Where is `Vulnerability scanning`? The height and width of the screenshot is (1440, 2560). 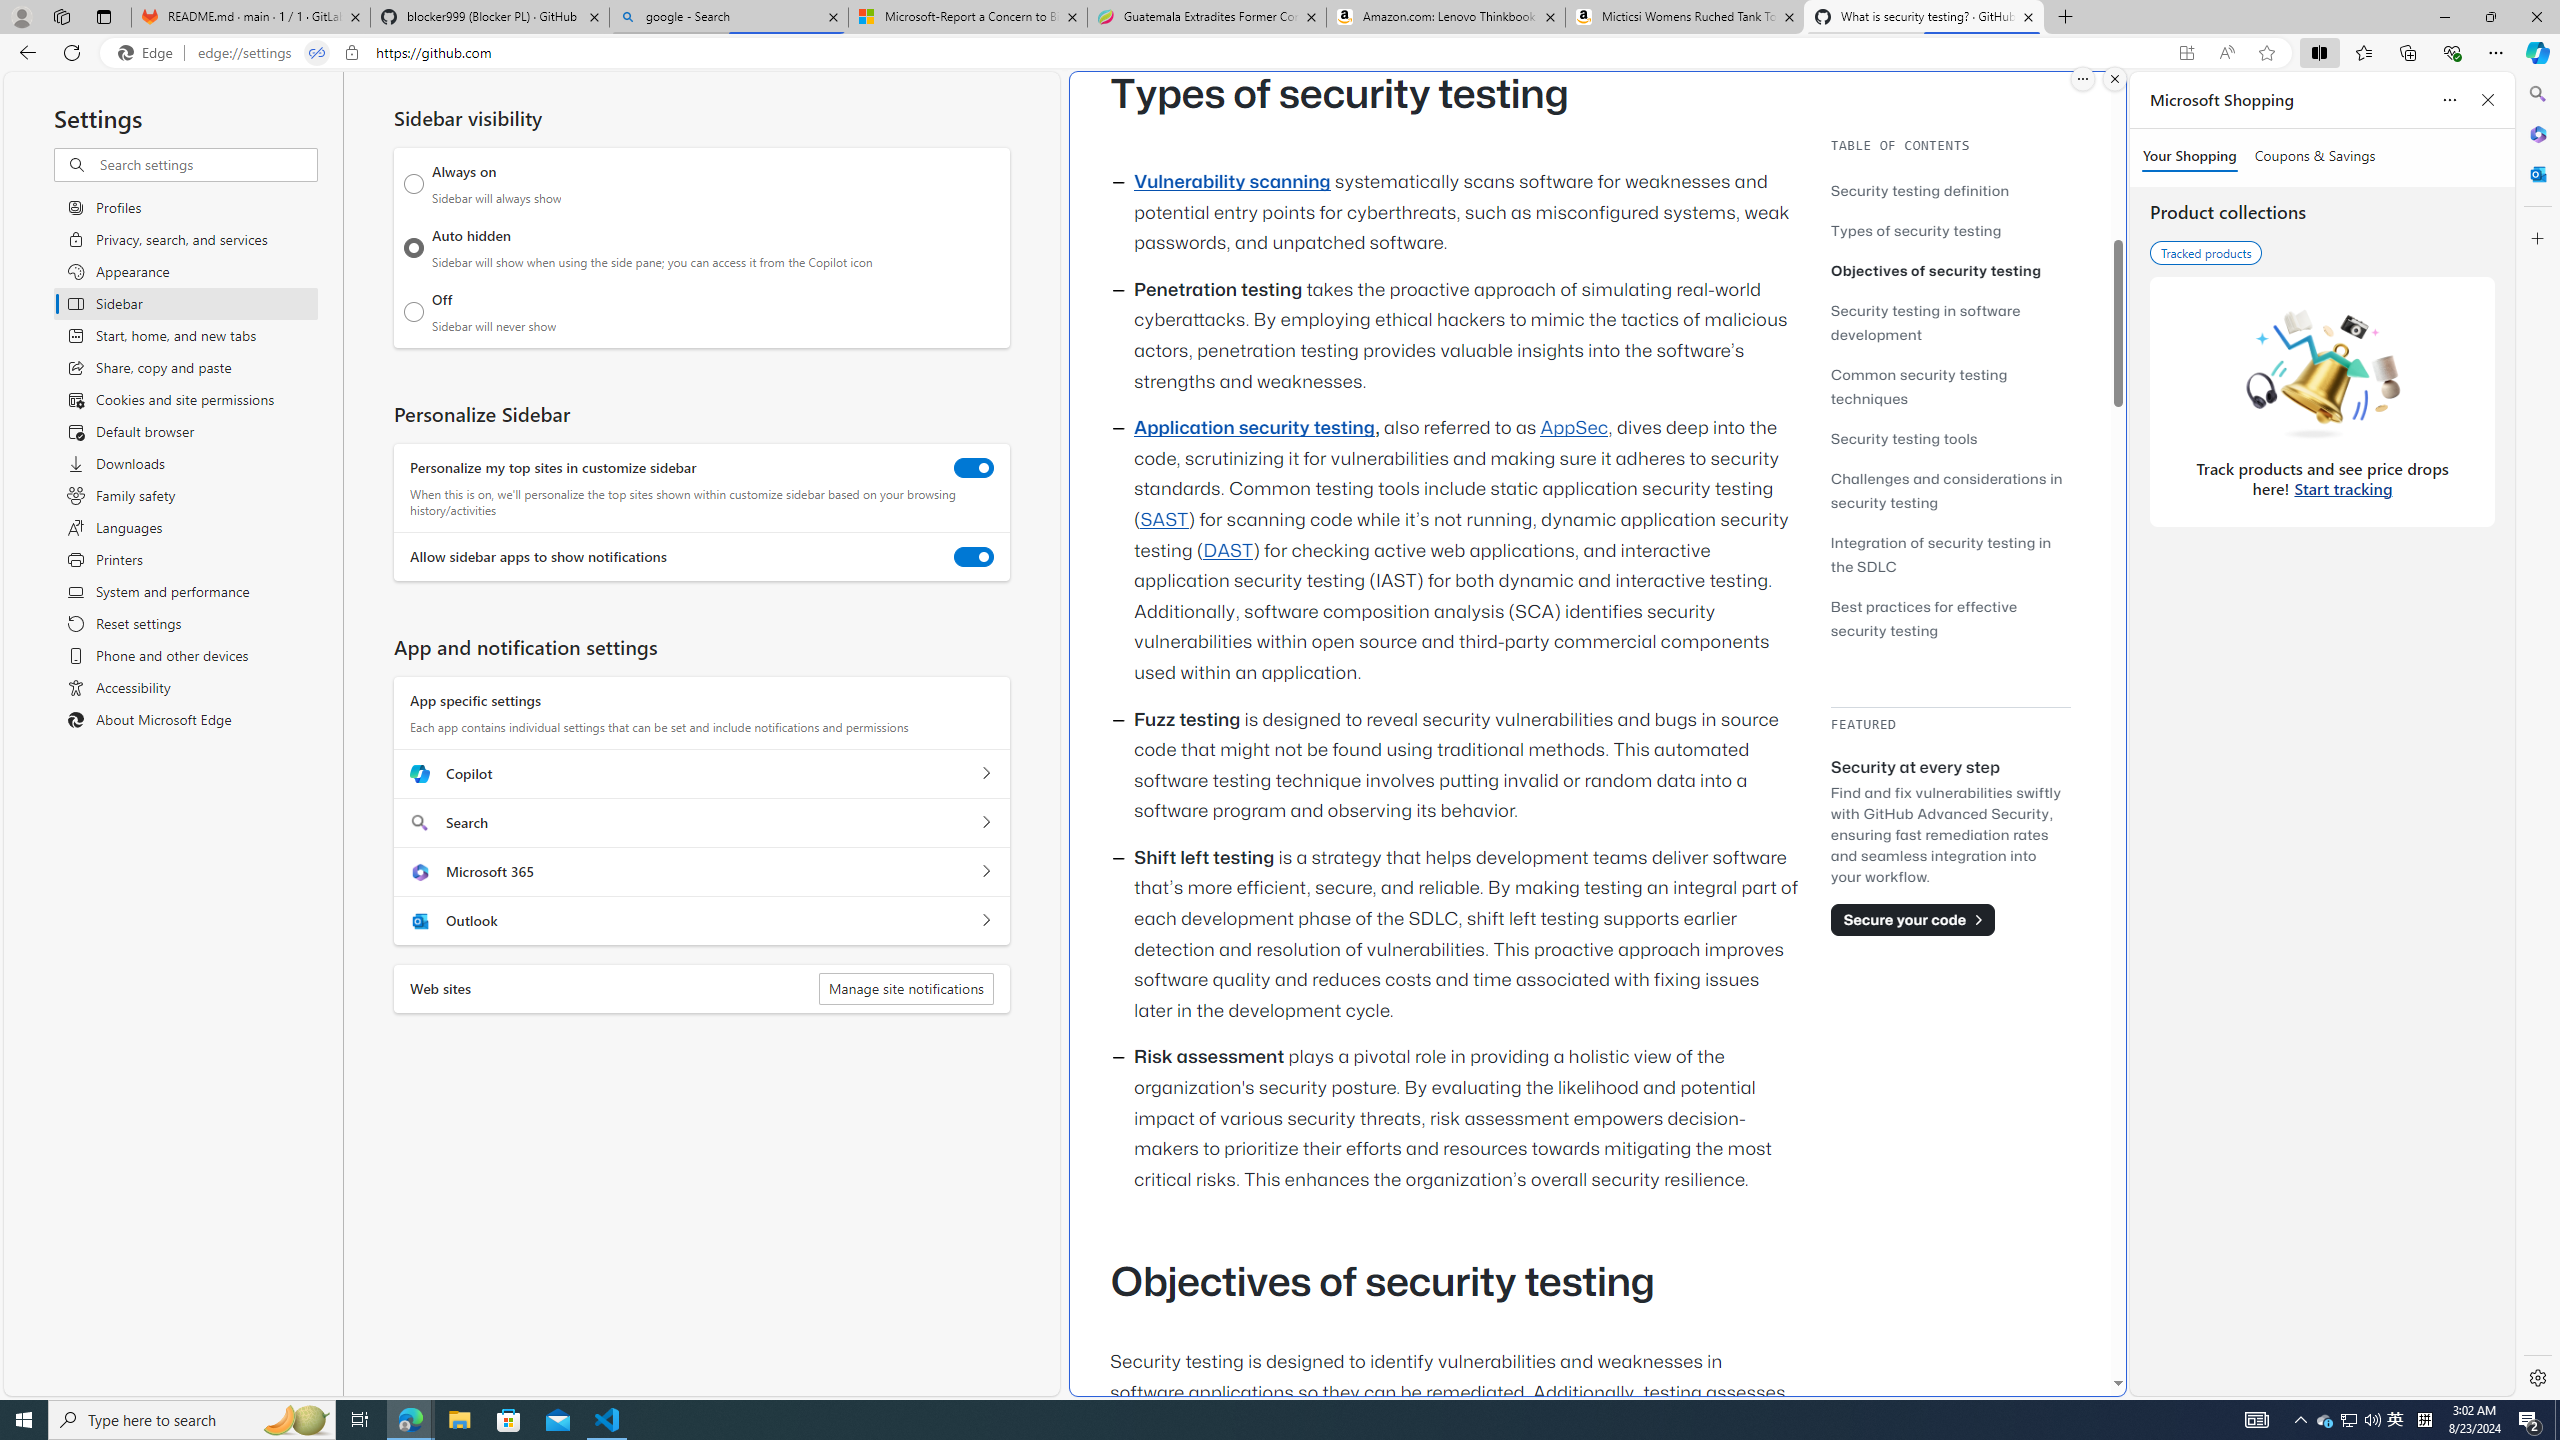 Vulnerability scanning is located at coordinates (1232, 182).